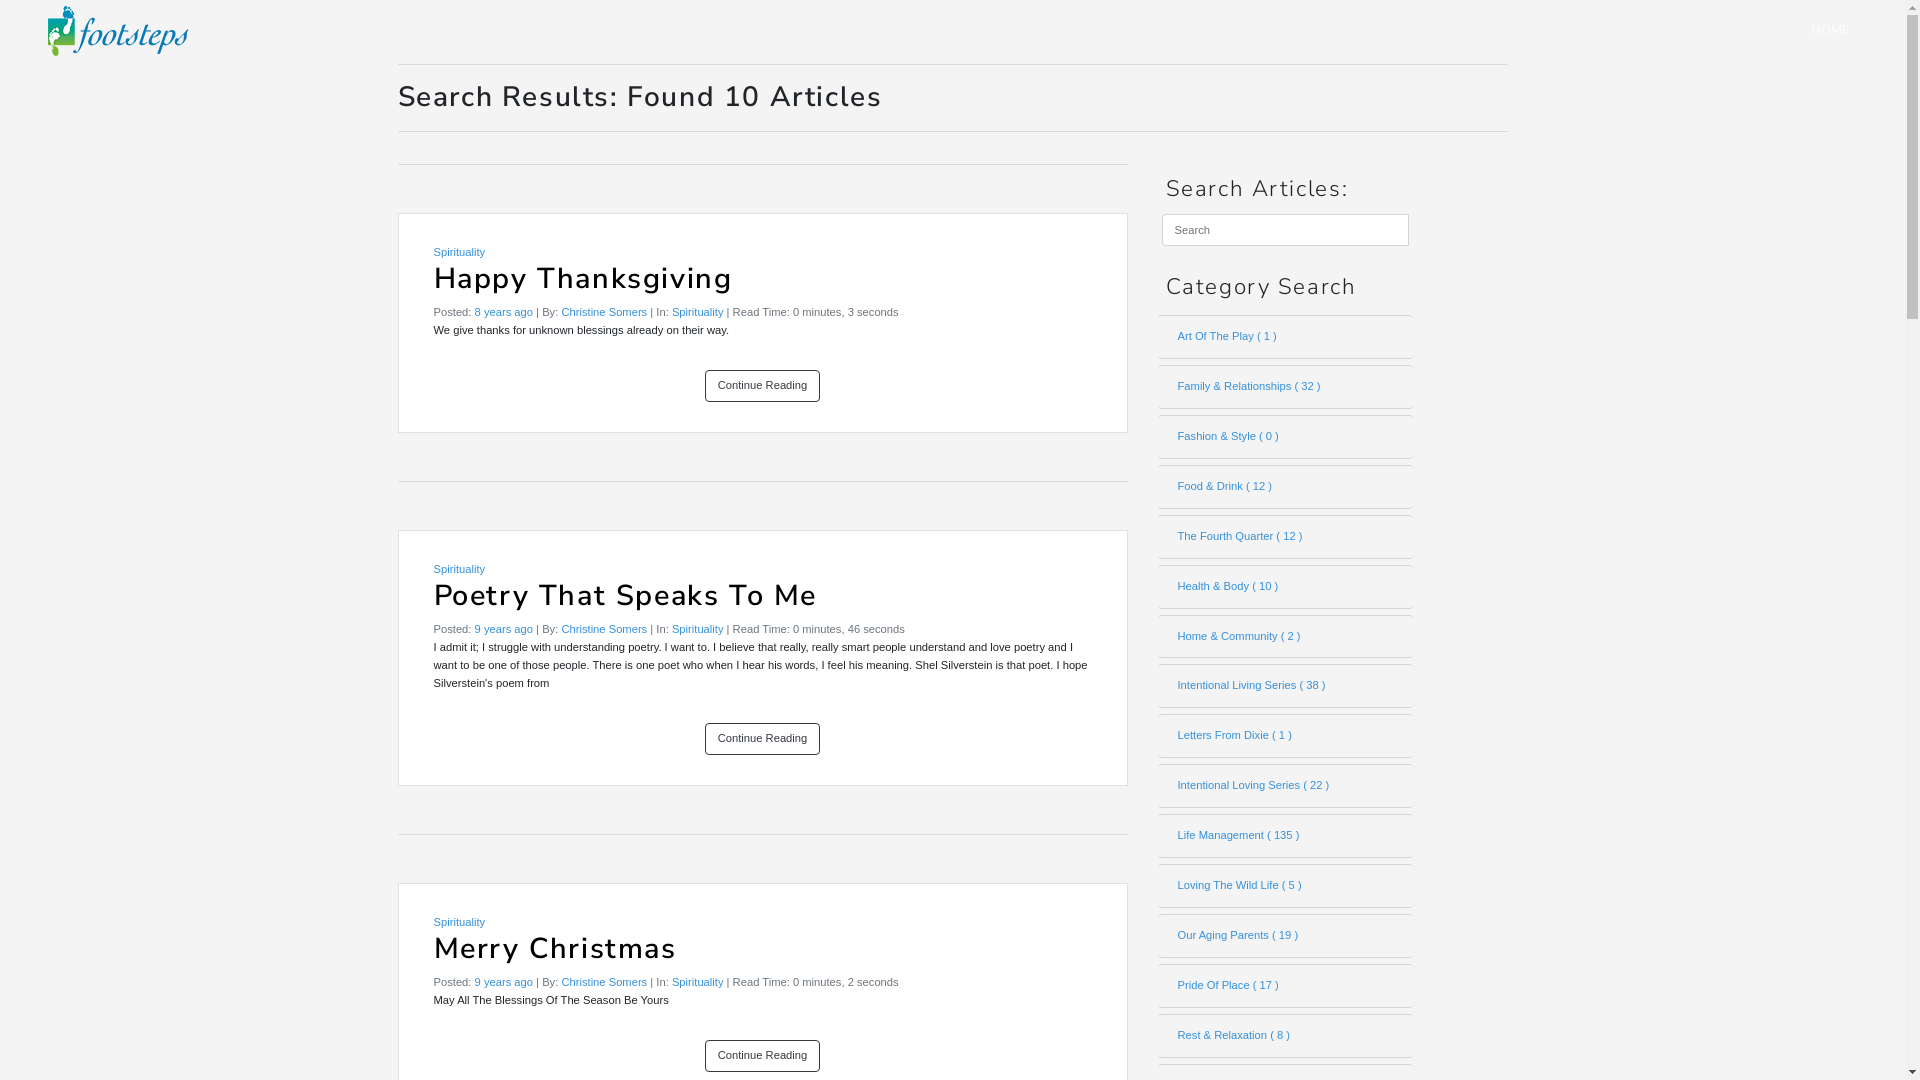 Image resolution: width=1920 pixels, height=1080 pixels. Describe the element at coordinates (460, 569) in the screenshot. I see `Spirituality` at that location.